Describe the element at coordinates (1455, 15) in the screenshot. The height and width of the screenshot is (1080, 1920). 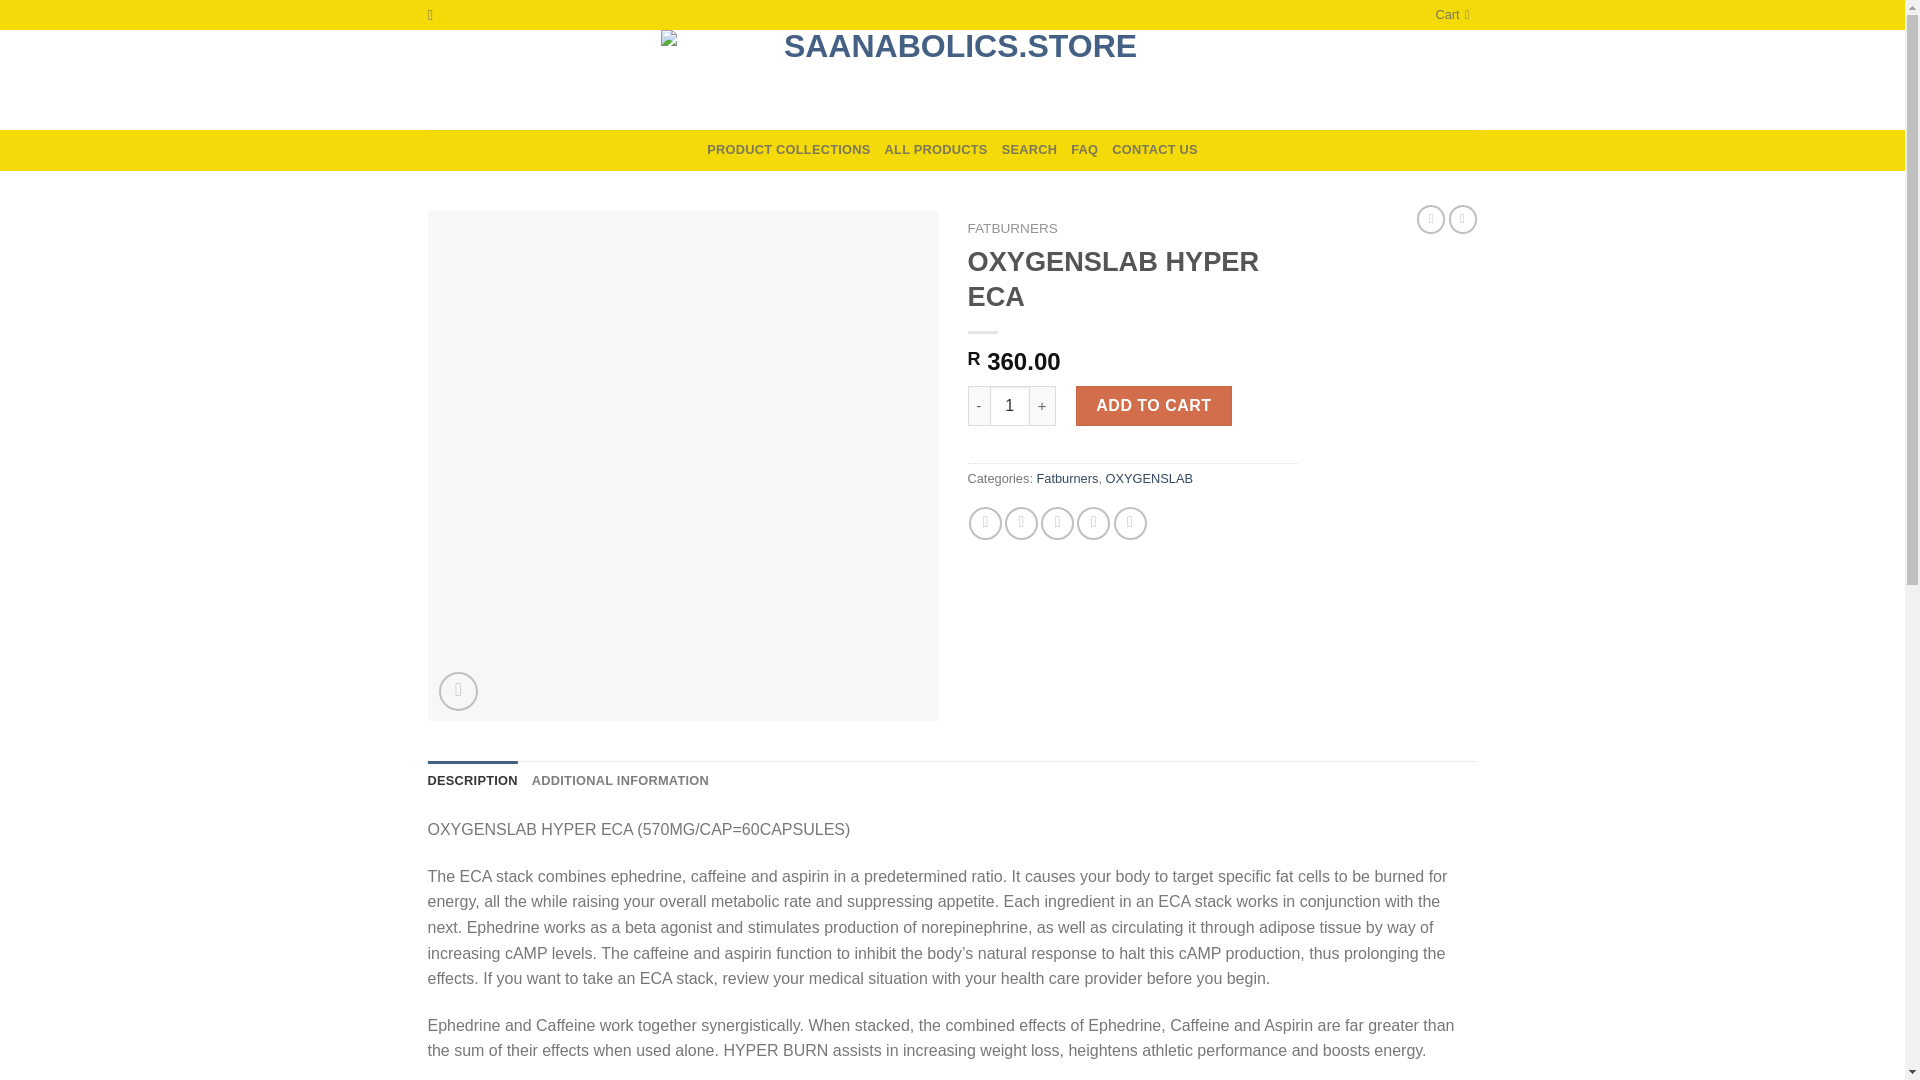
I see `Cart` at that location.